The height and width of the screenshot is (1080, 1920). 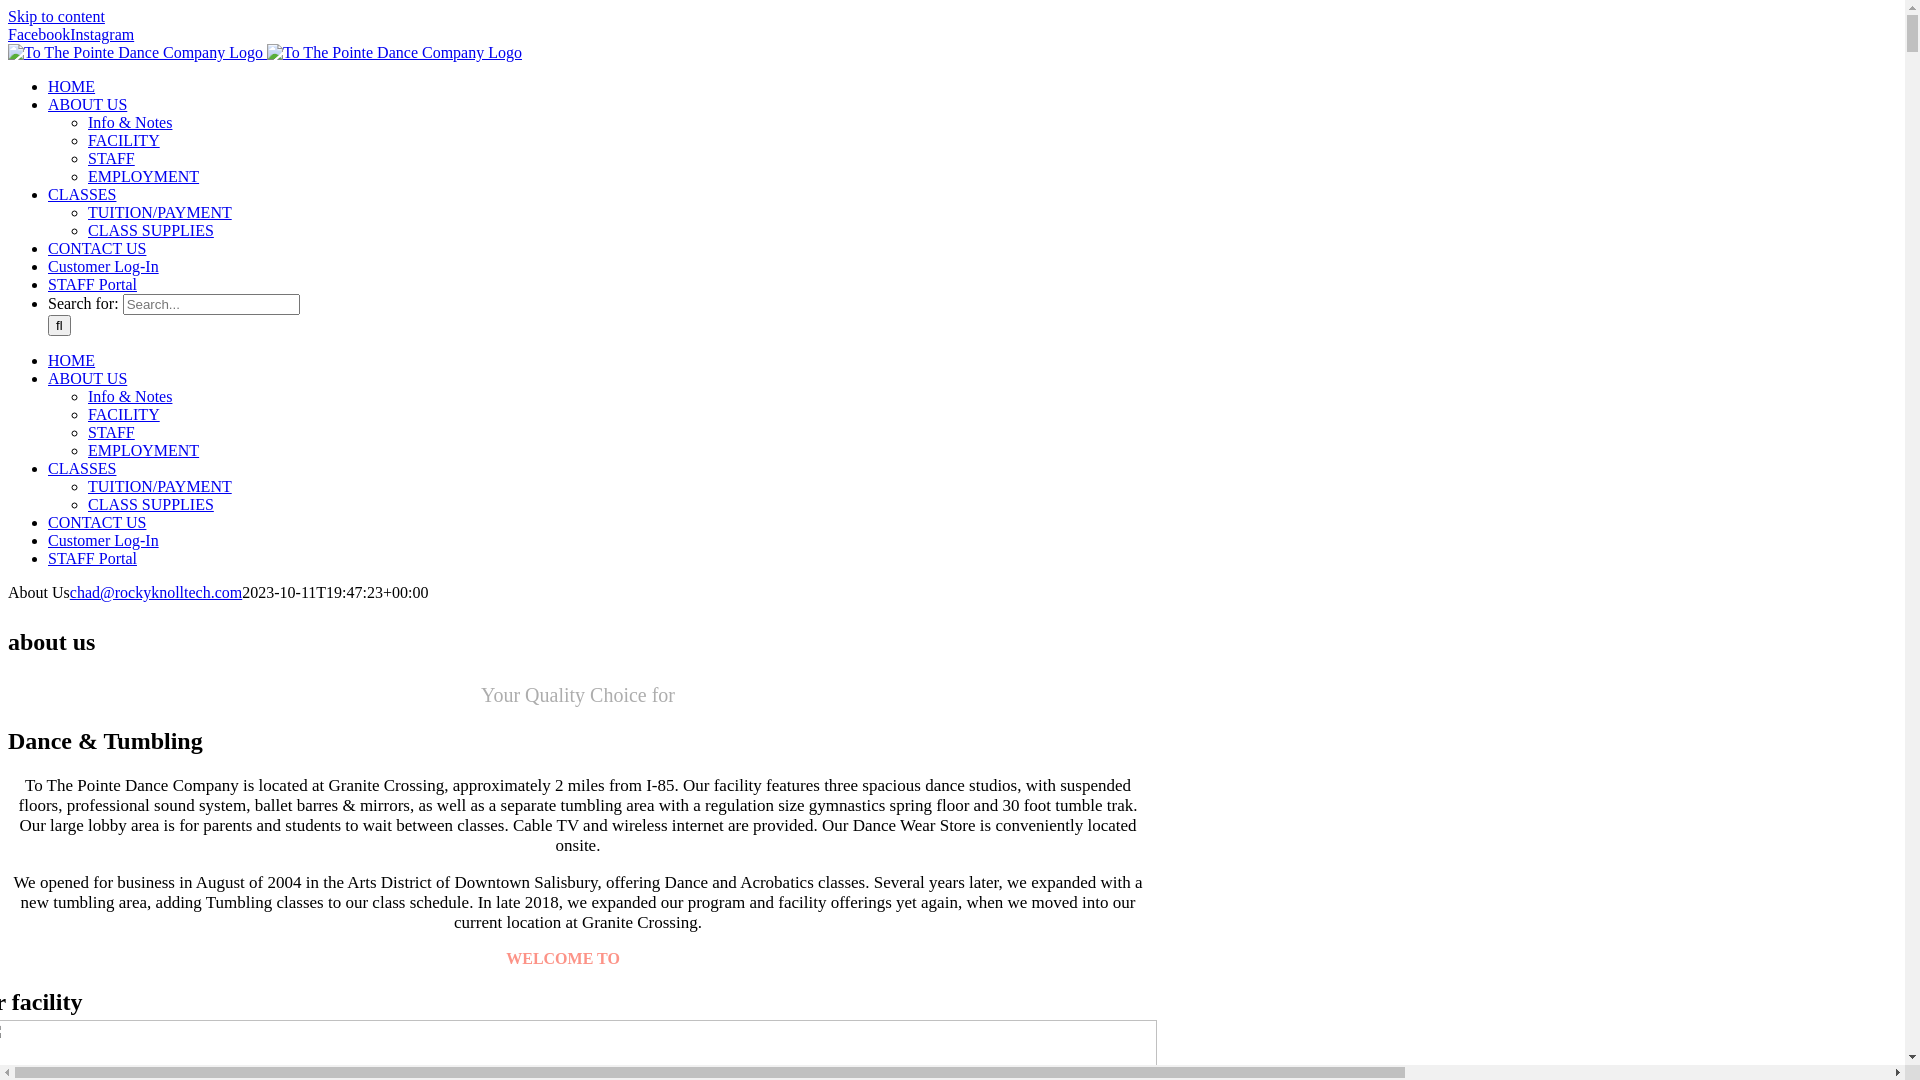 I want to click on Instagram, so click(x=102, y=34).